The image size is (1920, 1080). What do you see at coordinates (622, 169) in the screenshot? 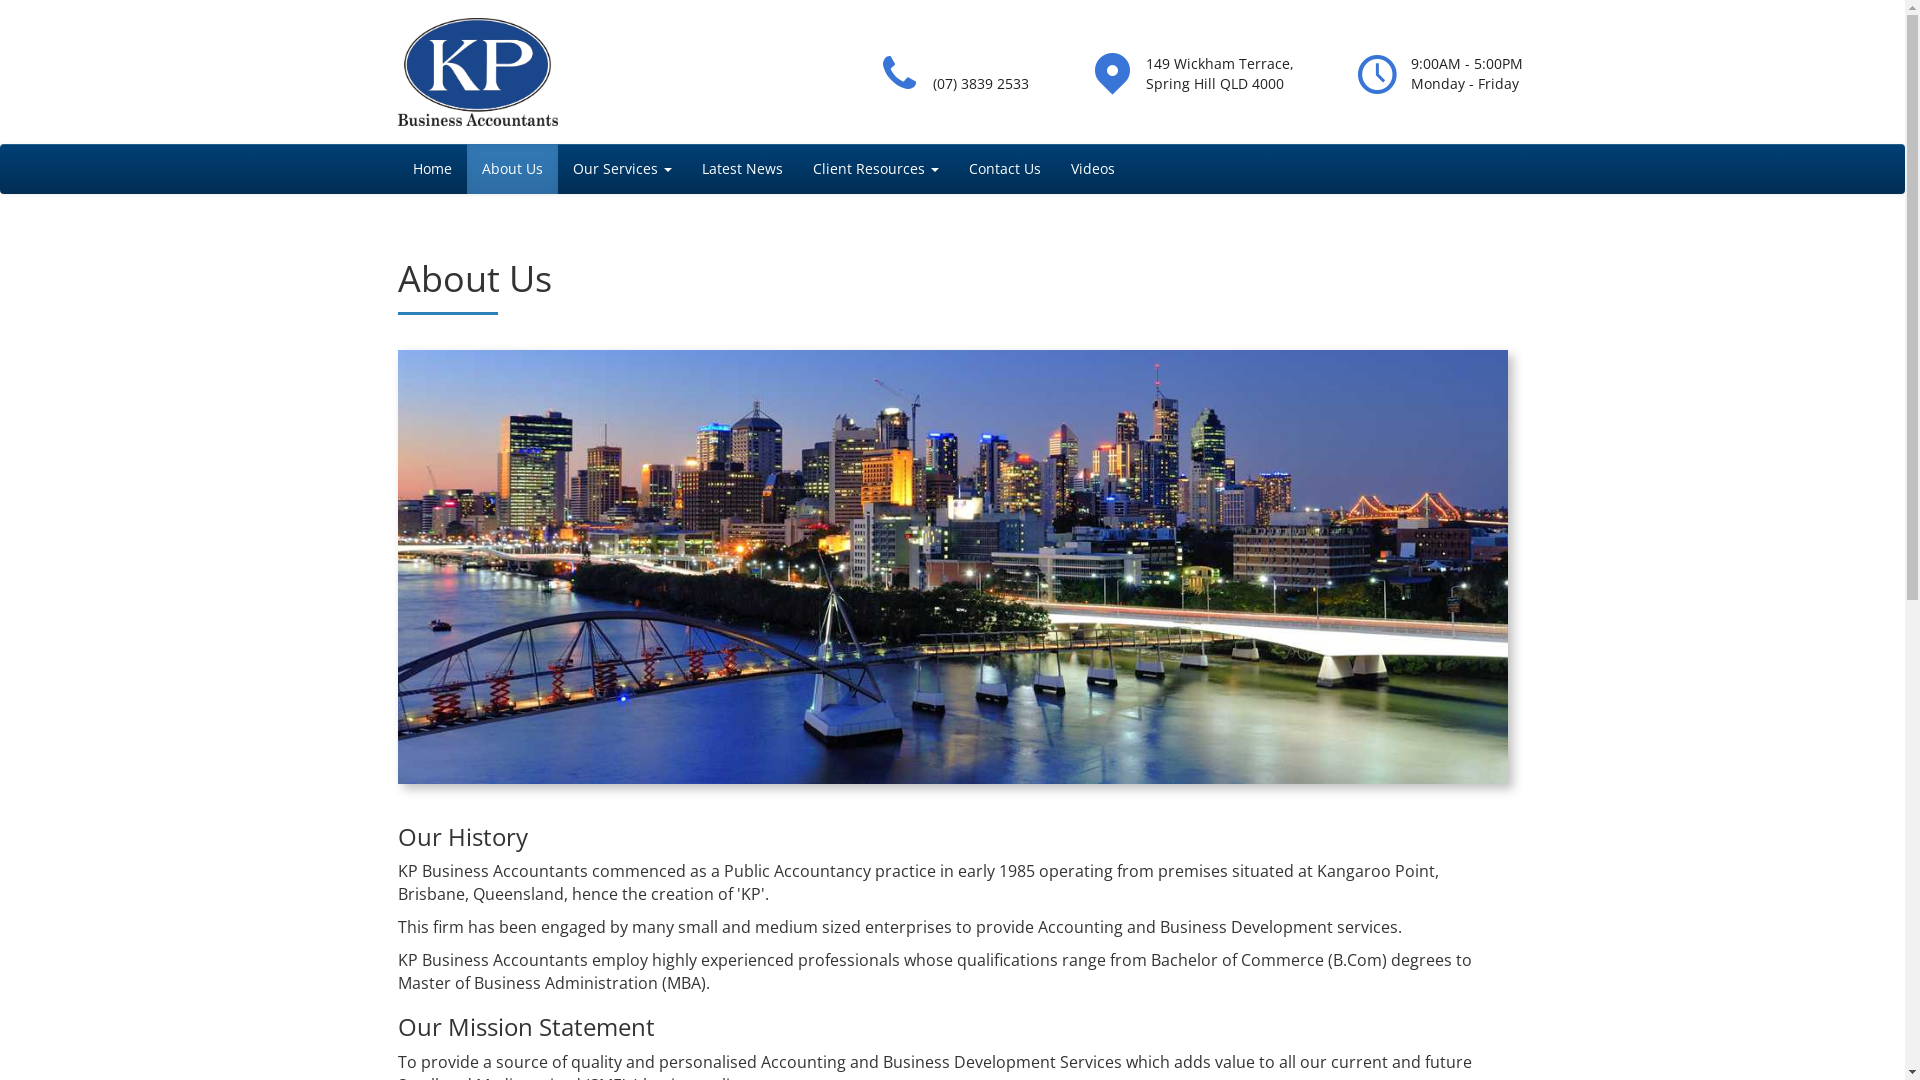
I see `Our Services` at bounding box center [622, 169].